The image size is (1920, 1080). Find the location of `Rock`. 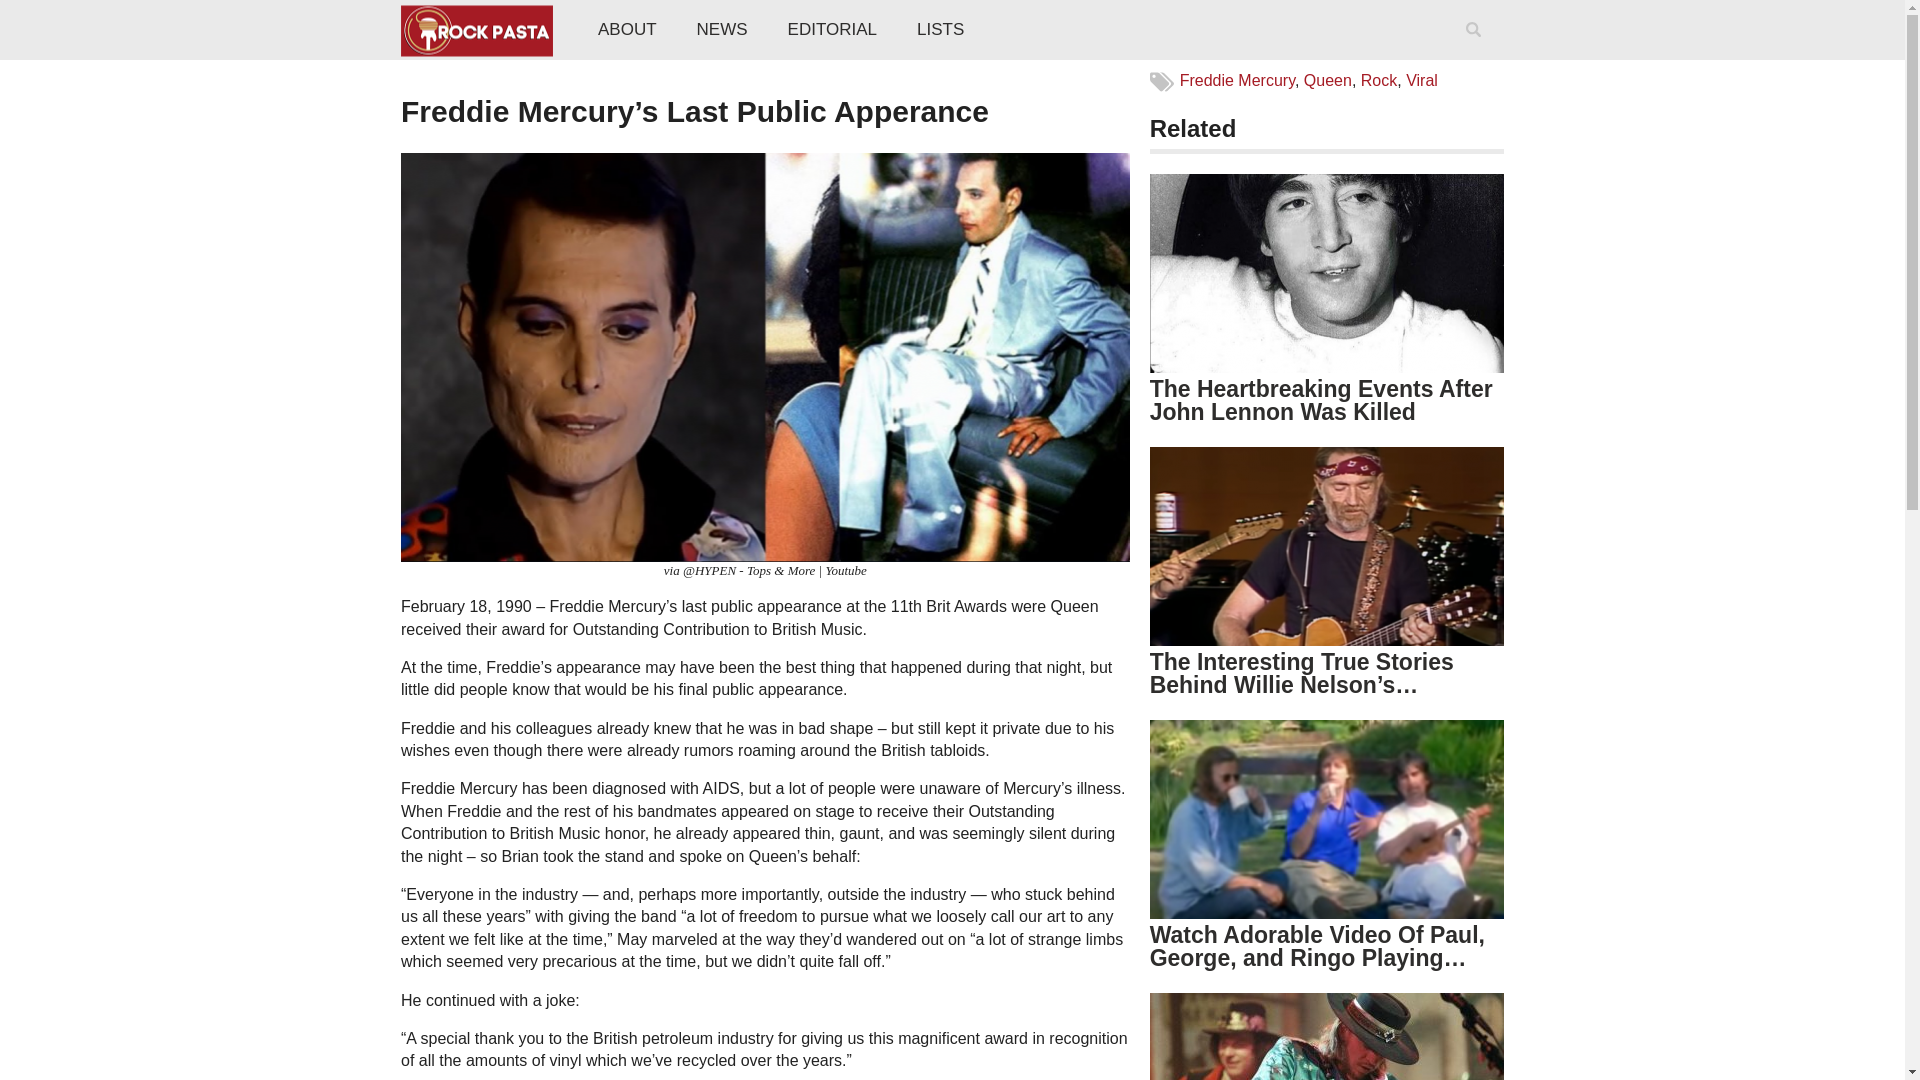

Rock is located at coordinates (1379, 80).